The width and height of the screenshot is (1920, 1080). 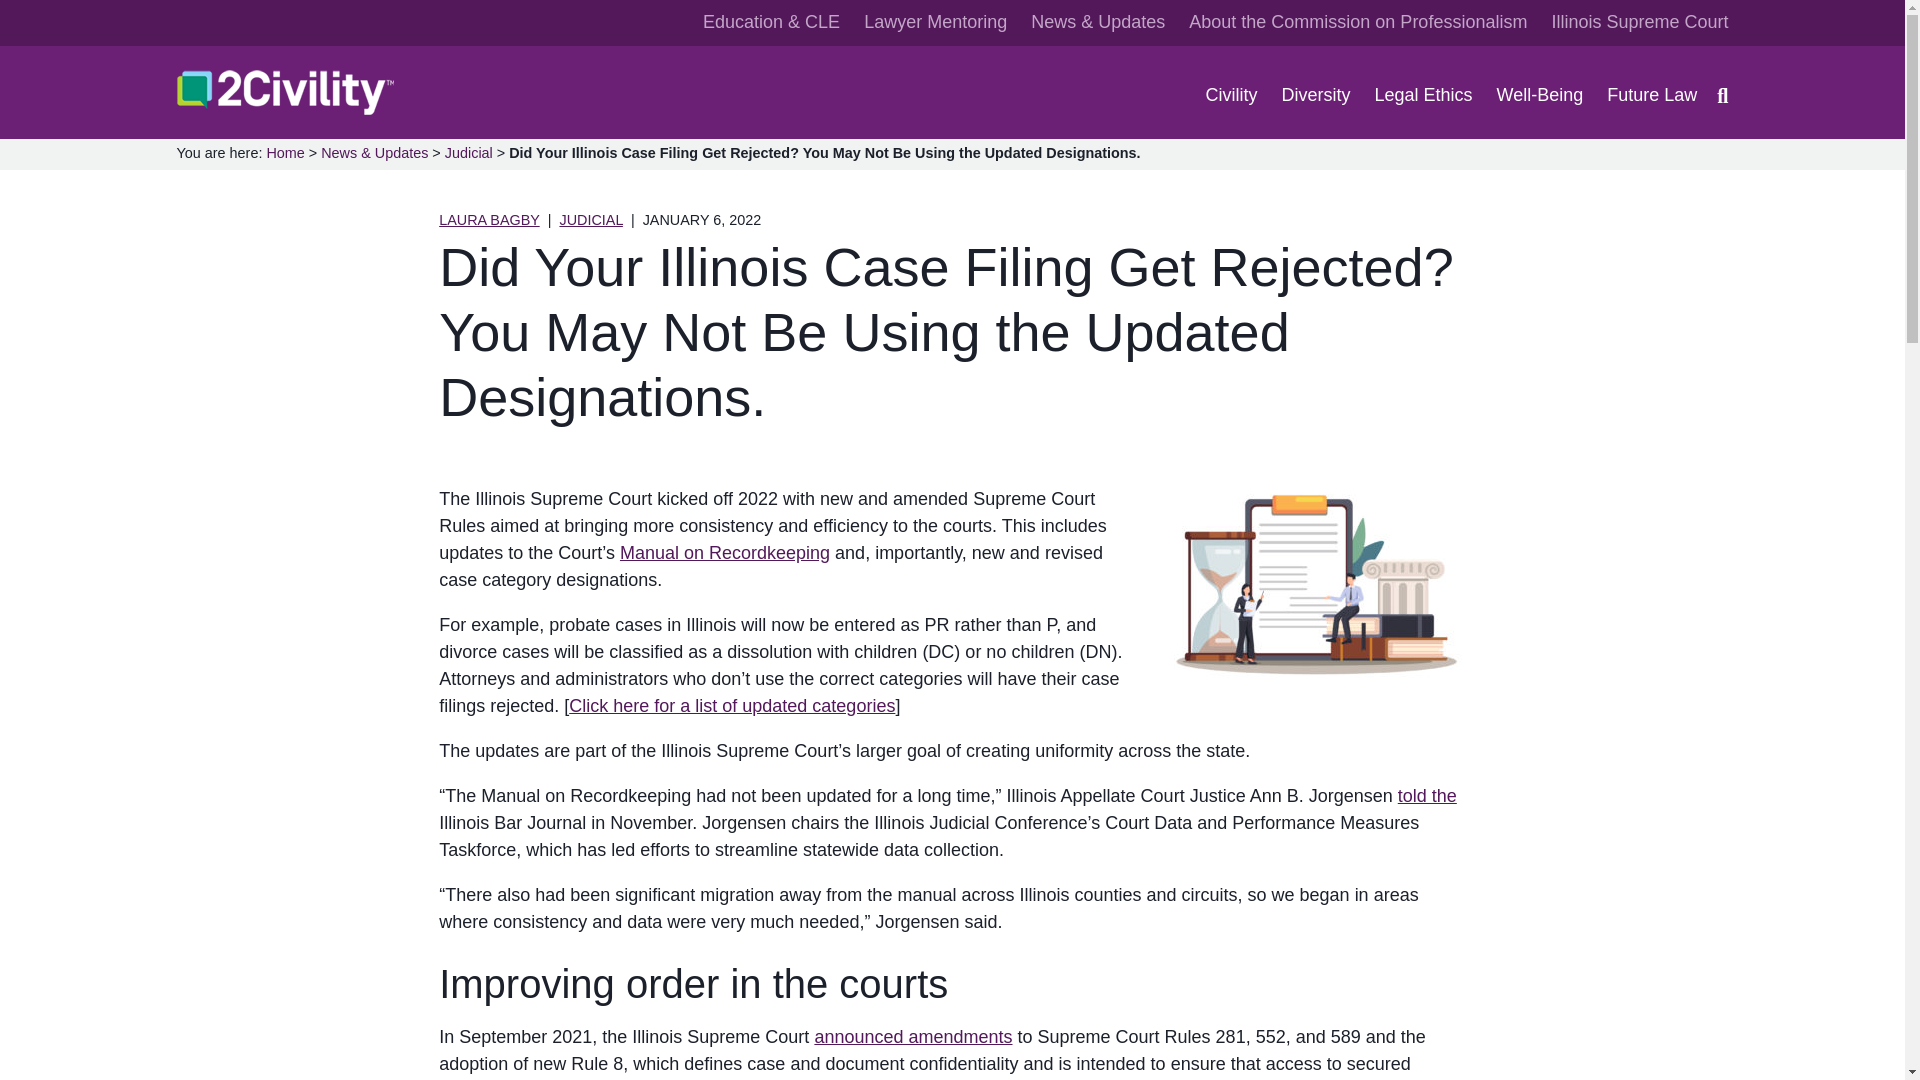 I want to click on Home, so click(x=284, y=152).